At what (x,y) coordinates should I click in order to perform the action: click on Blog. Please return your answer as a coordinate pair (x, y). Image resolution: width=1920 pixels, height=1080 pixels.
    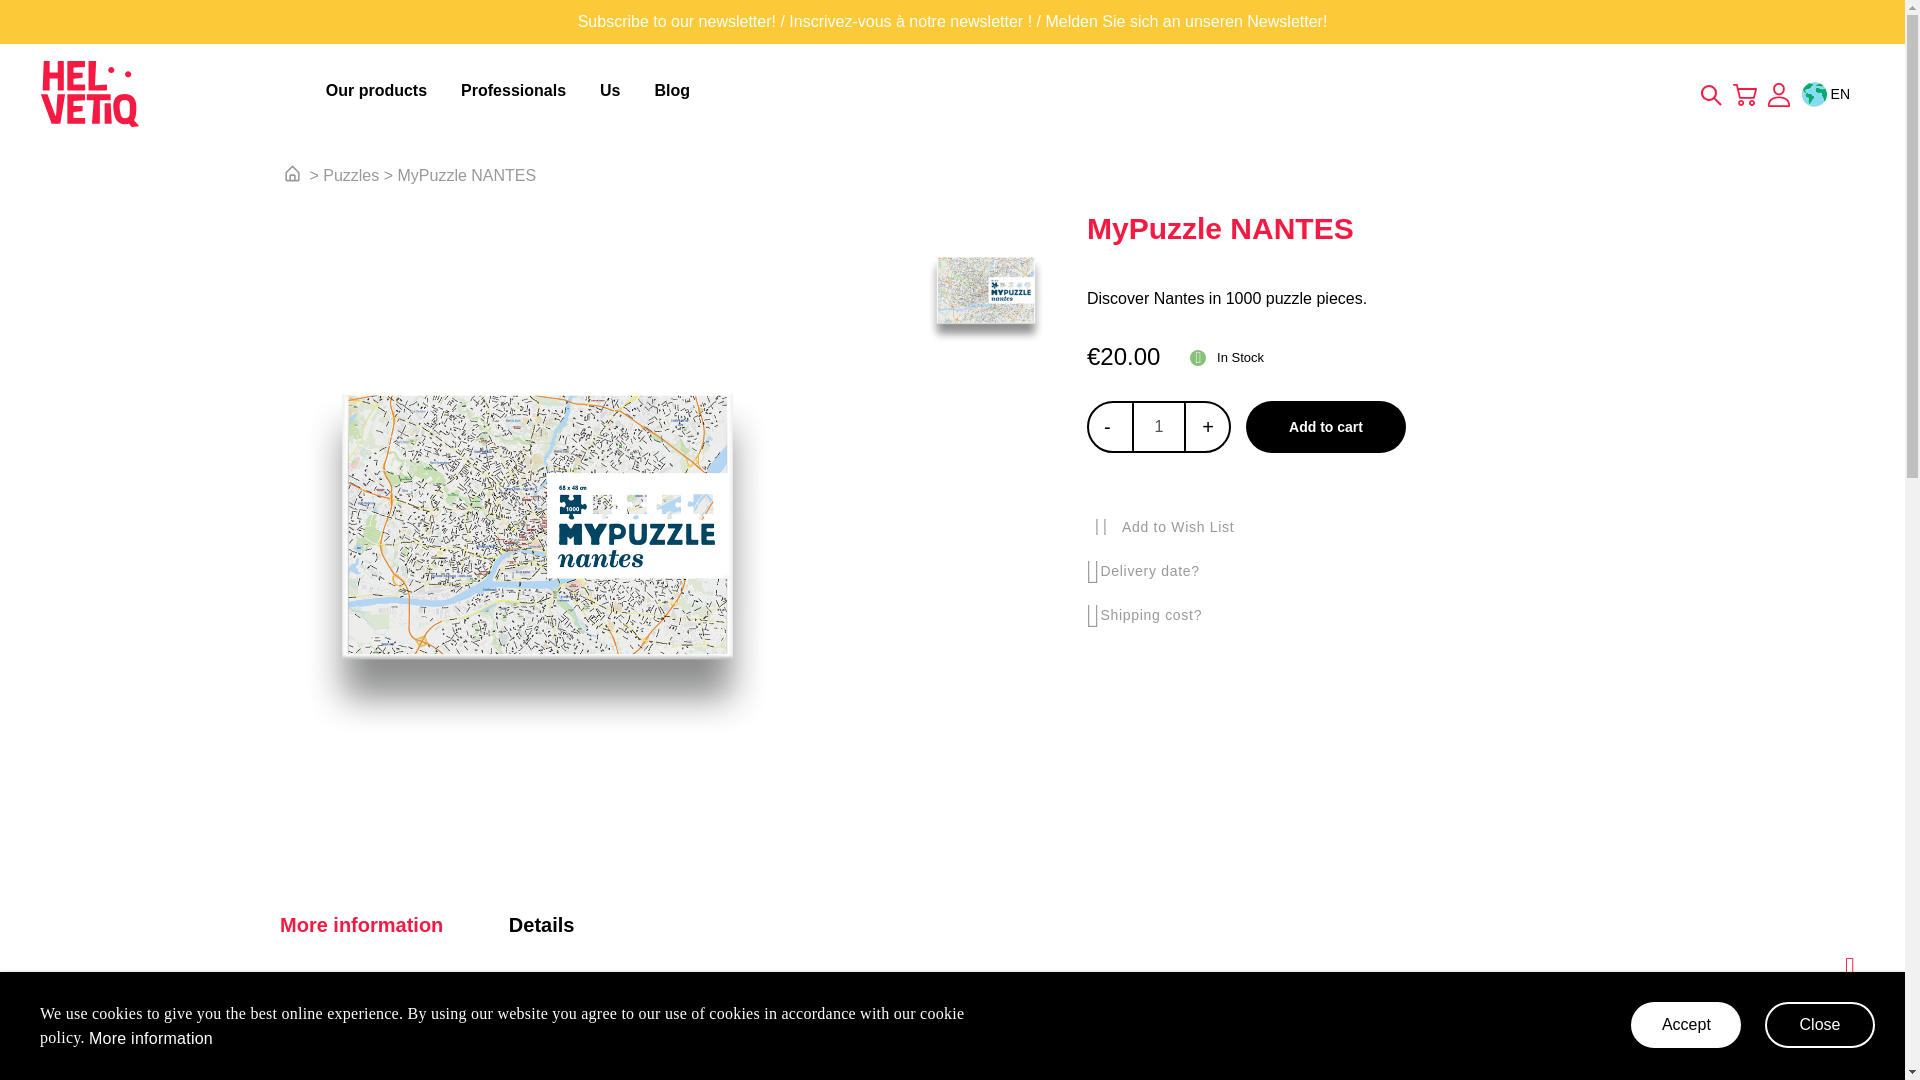
    Looking at the image, I should click on (672, 91).